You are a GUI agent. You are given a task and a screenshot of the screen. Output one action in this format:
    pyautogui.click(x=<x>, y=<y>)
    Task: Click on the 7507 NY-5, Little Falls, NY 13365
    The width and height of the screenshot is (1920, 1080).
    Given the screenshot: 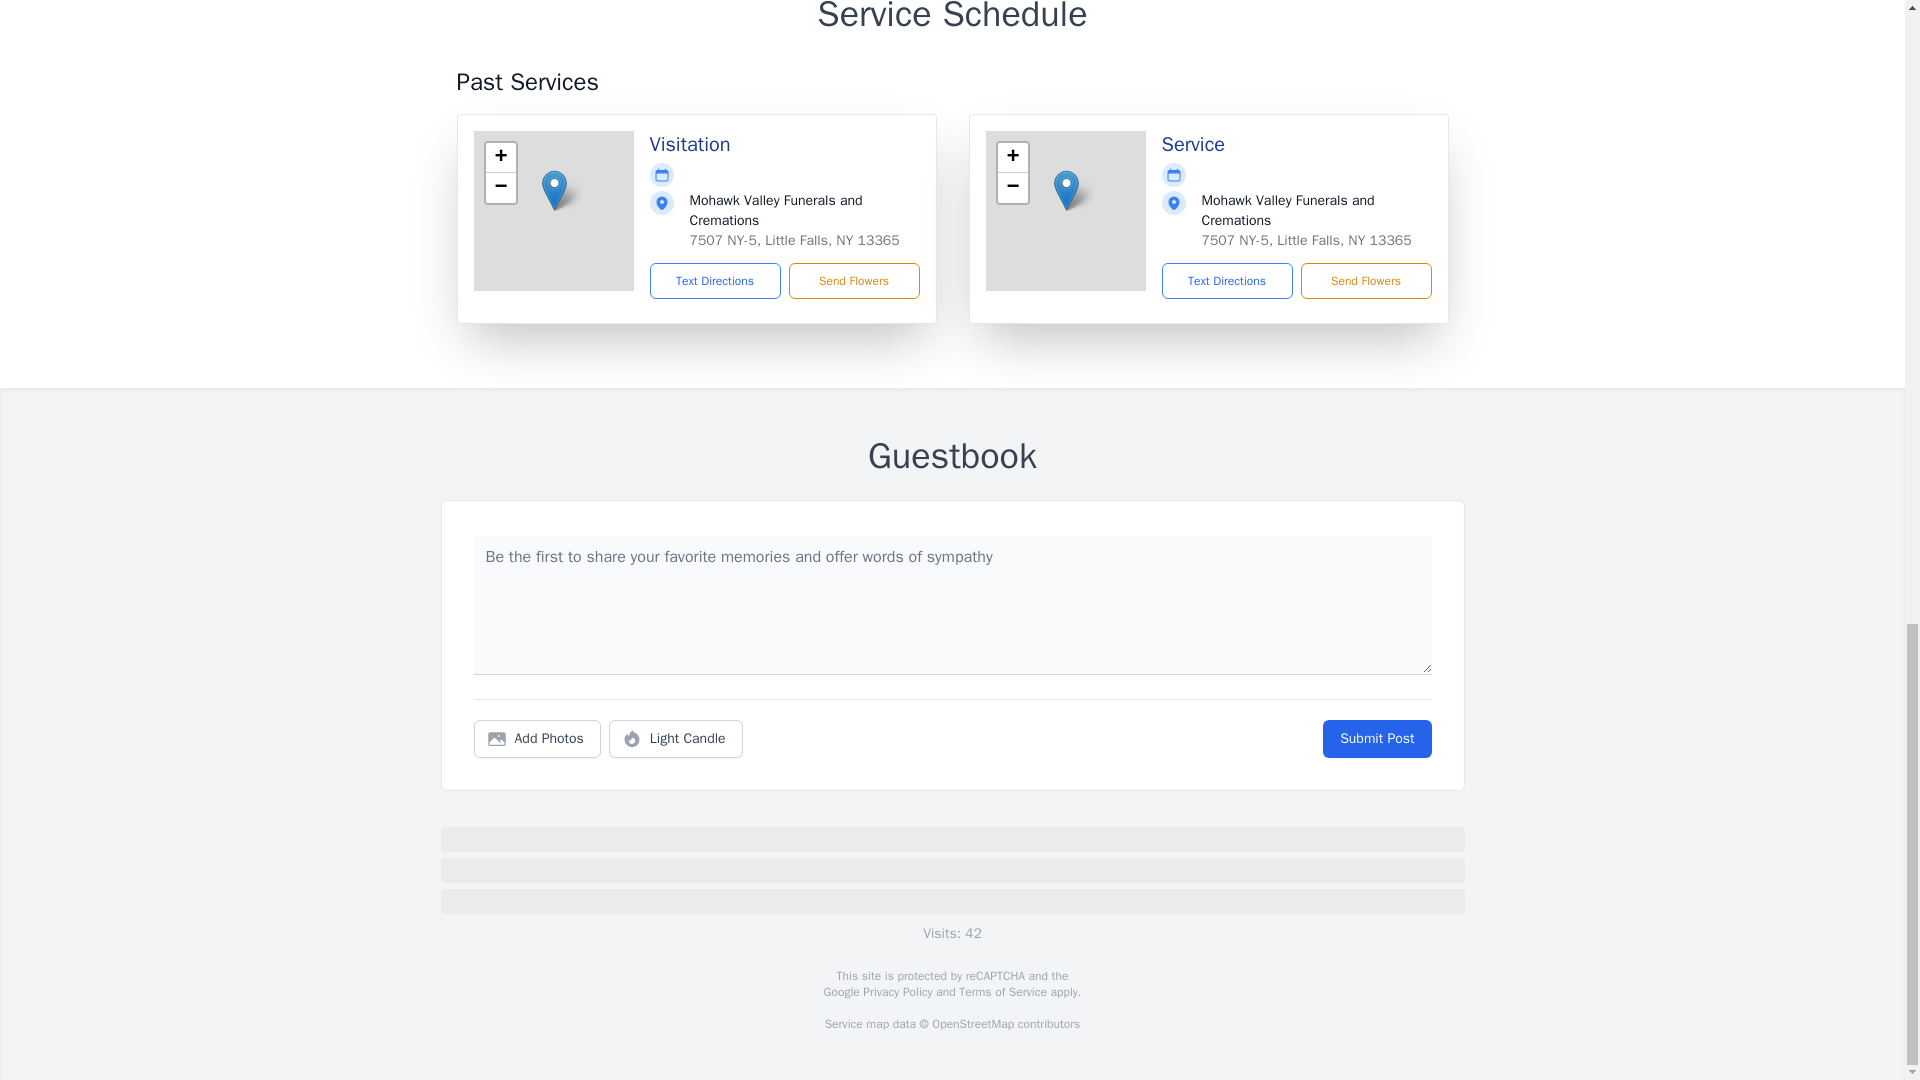 What is the action you would take?
    pyautogui.click(x=794, y=240)
    